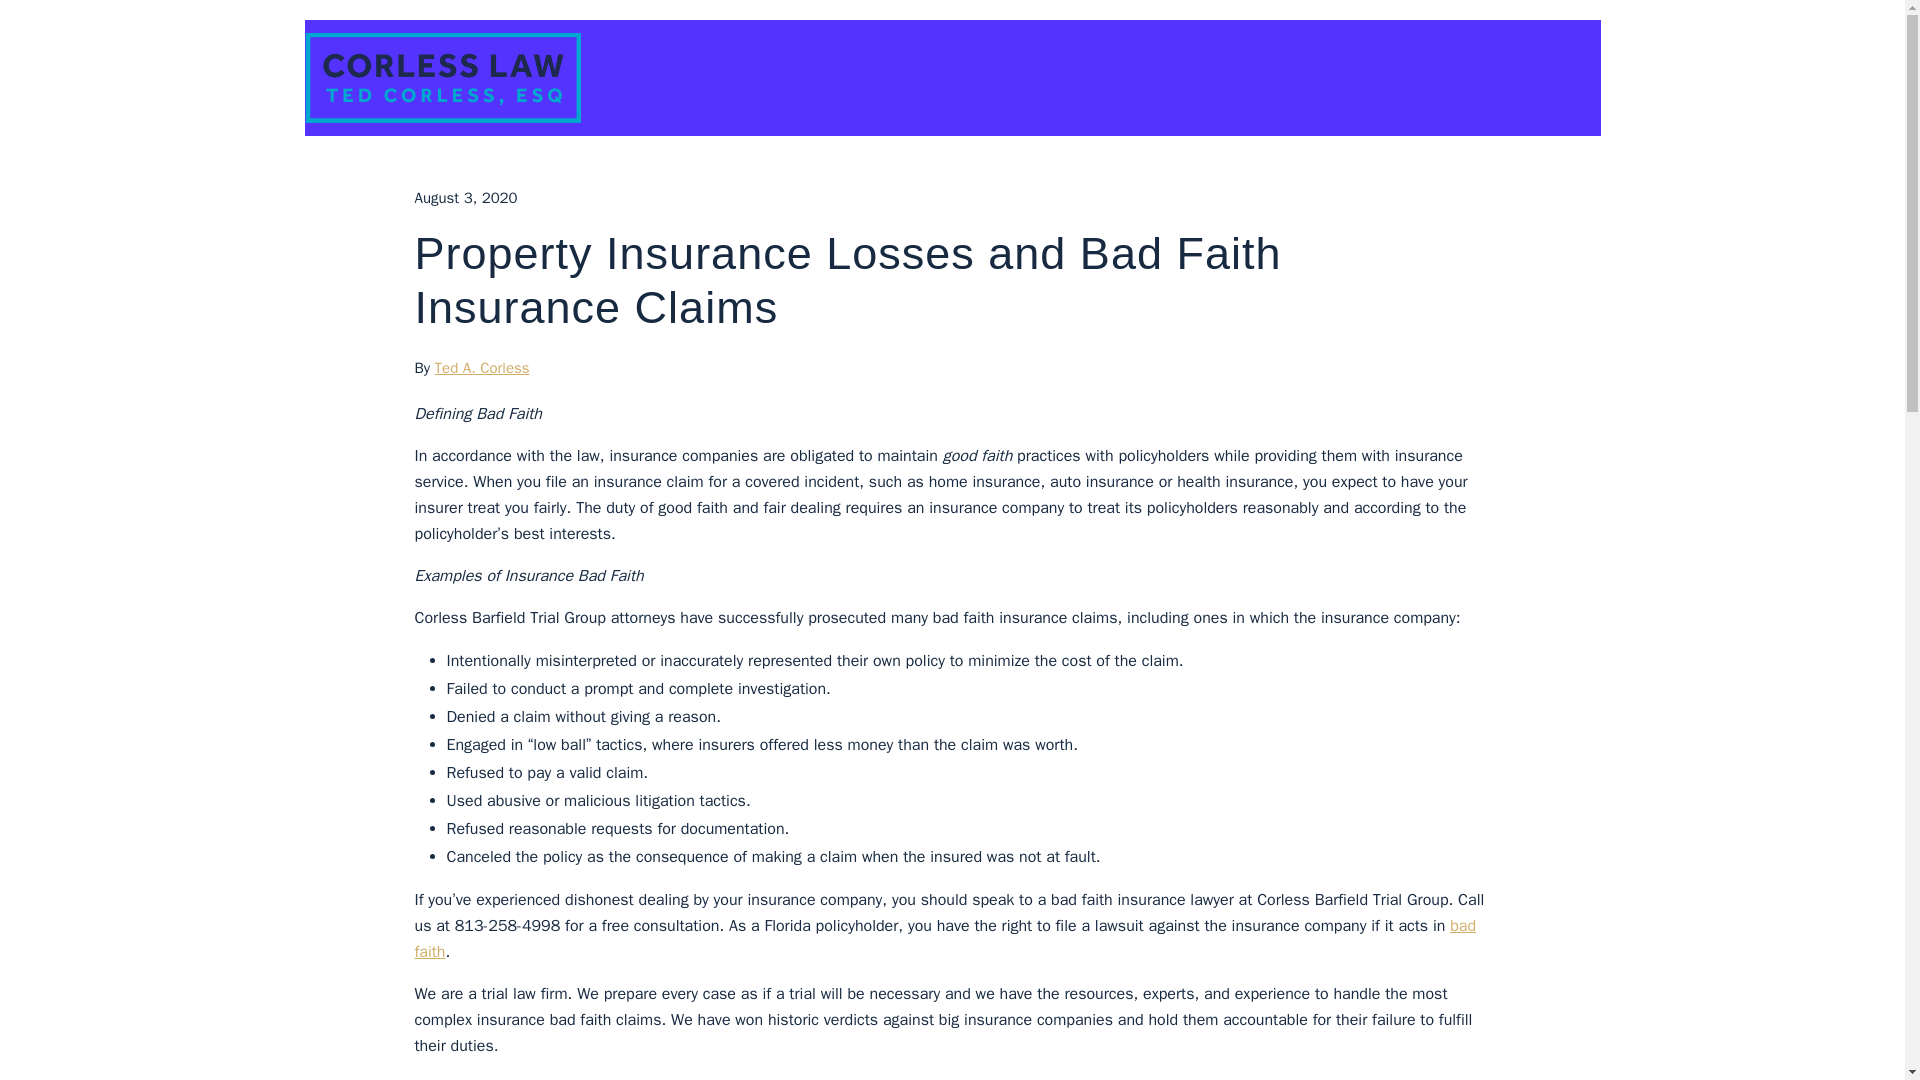 The image size is (1920, 1080). What do you see at coordinates (482, 367) in the screenshot?
I see `Posts by Ted A. Corless` at bounding box center [482, 367].